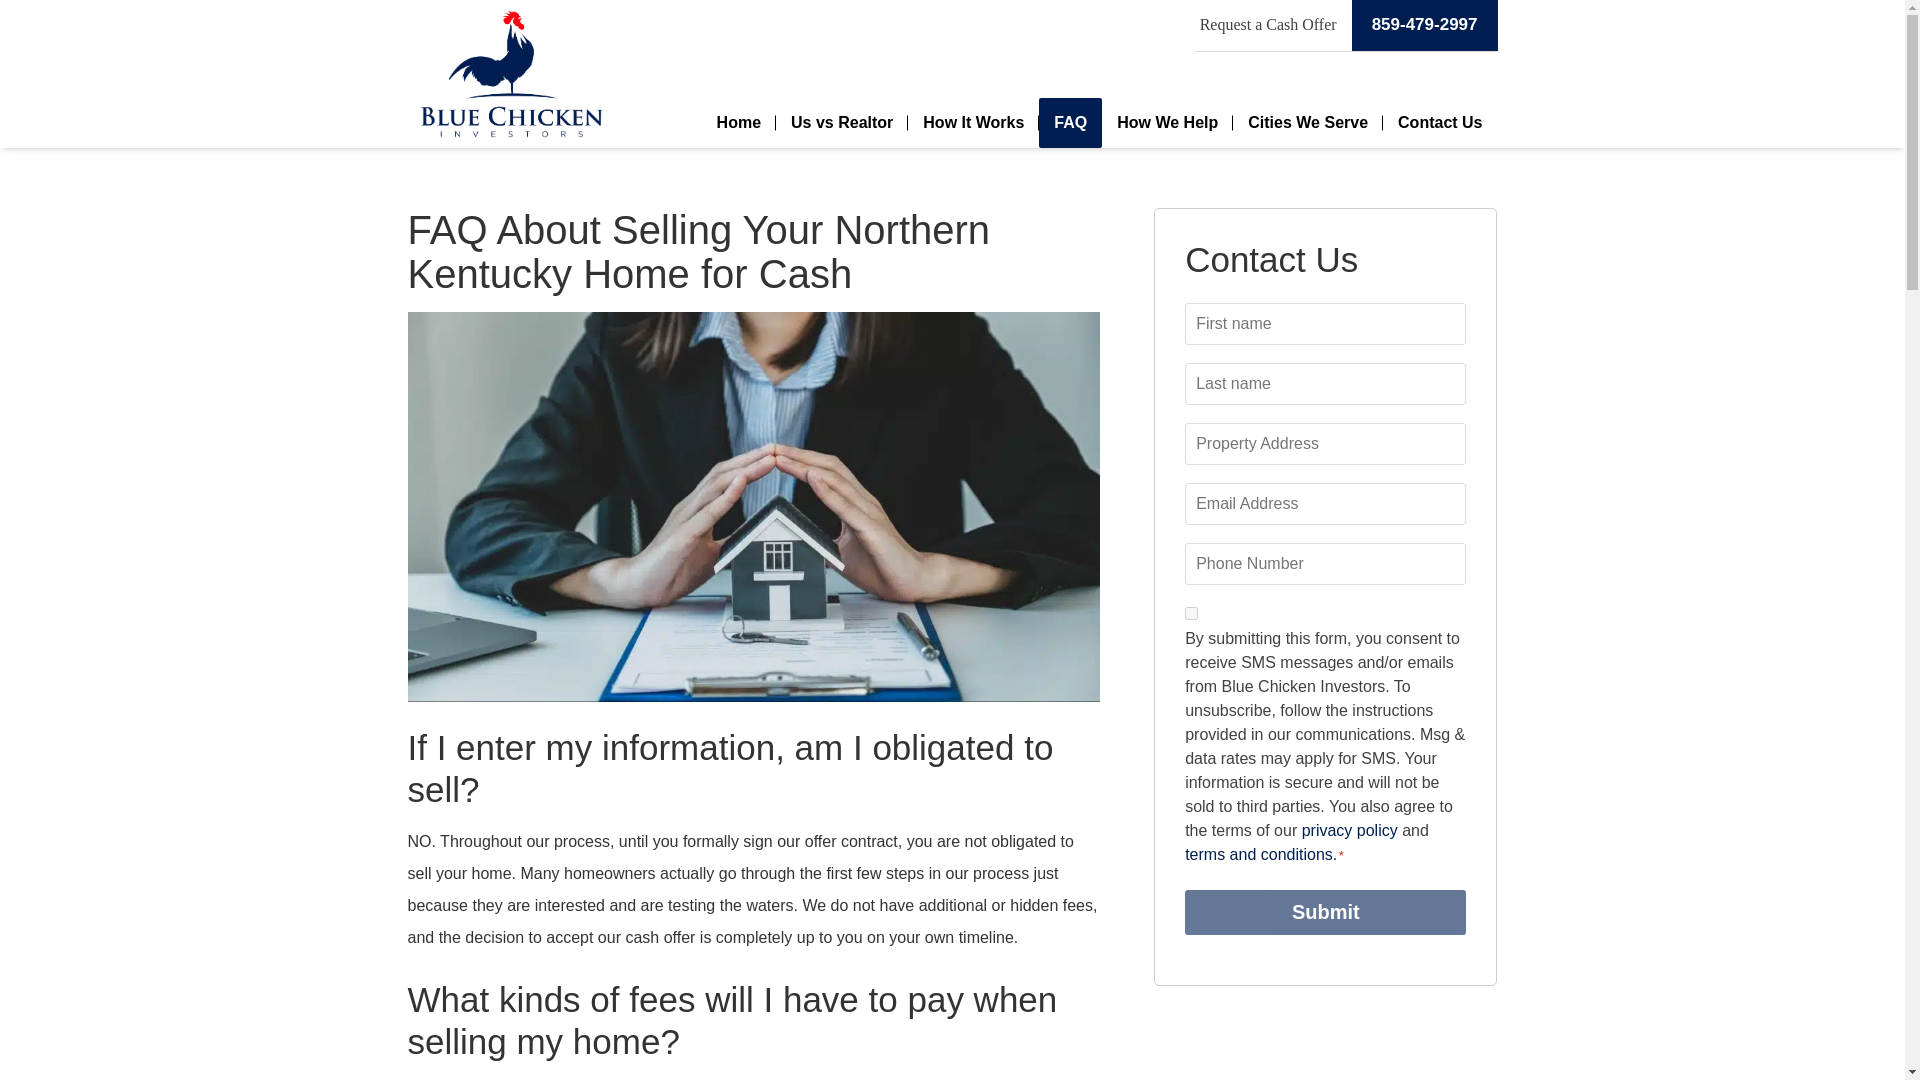  Describe the element at coordinates (1260, 854) in the screenshot. I see `terms and conditions.` at that location.